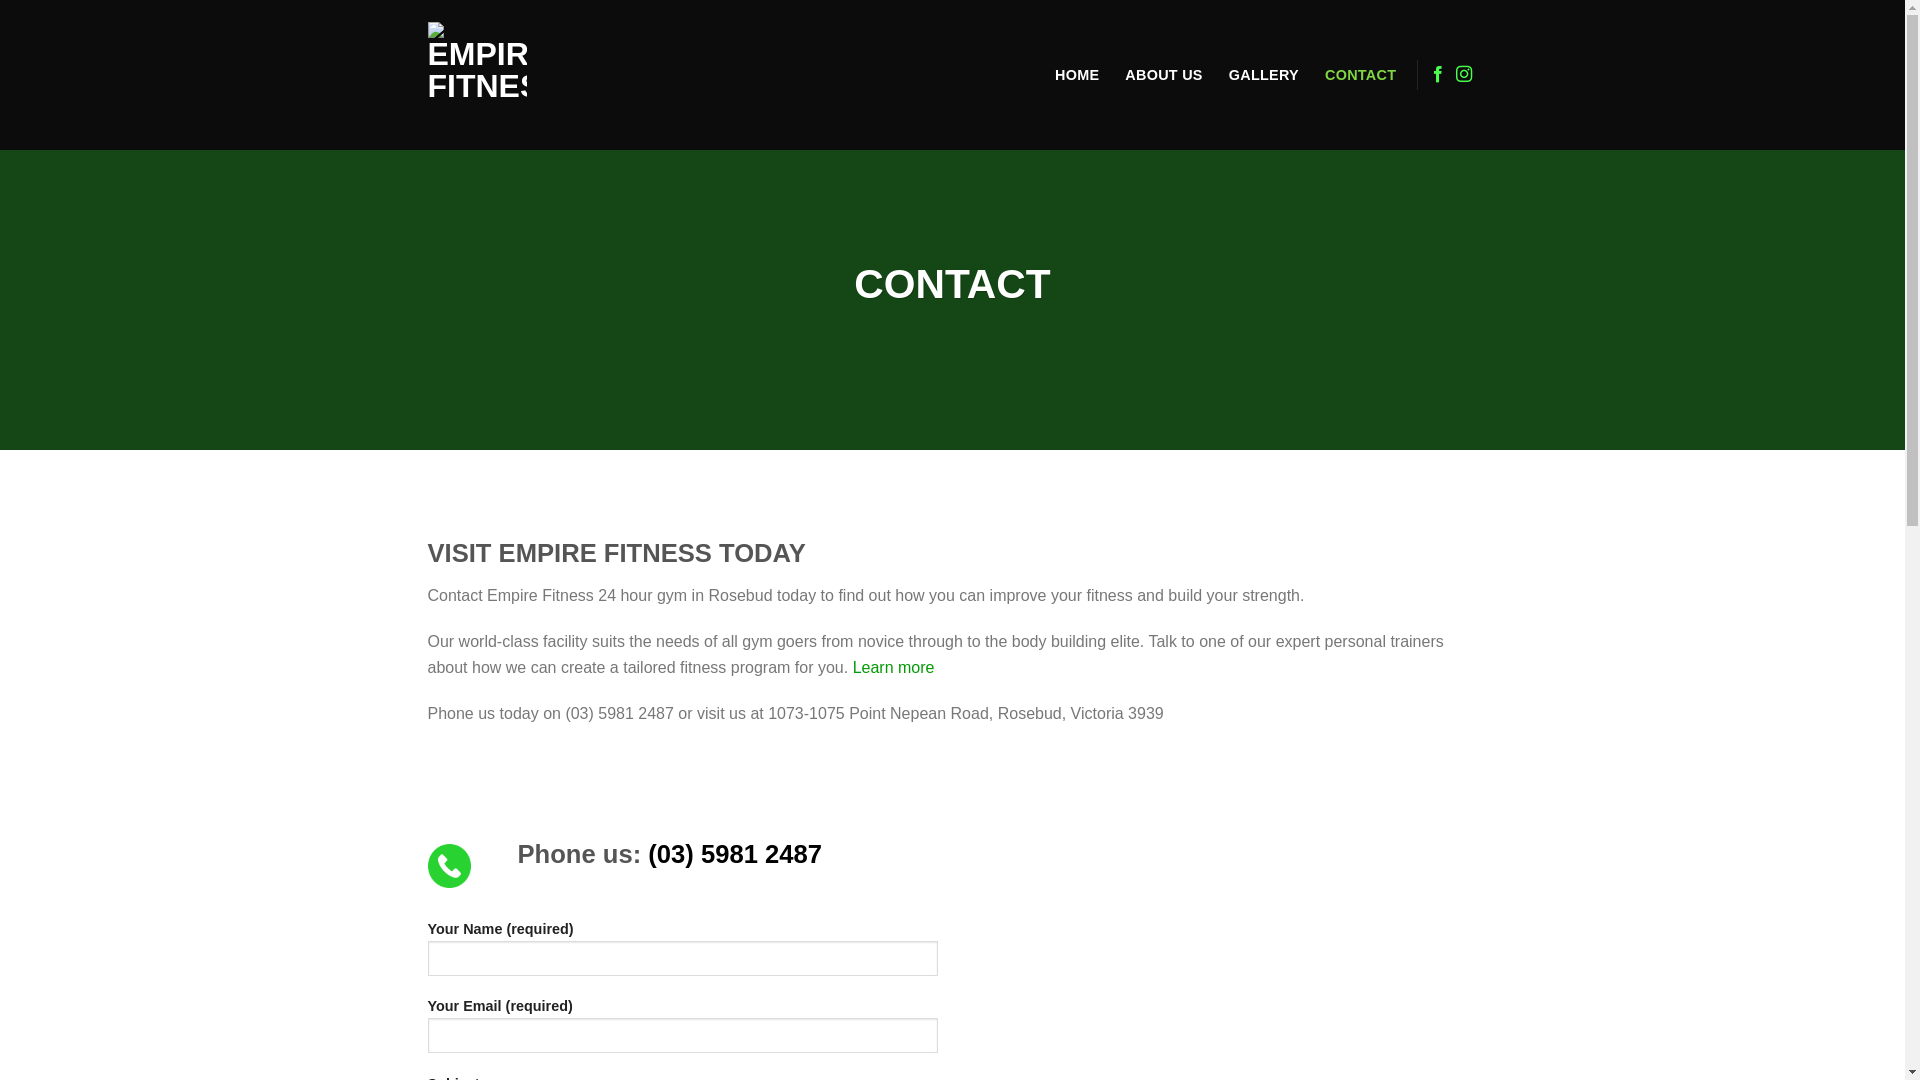 This screenshot has width=1920, height=1080. Describe the element at coordinates (1077, 74) in the screenshot. I see `HOME` at that location.